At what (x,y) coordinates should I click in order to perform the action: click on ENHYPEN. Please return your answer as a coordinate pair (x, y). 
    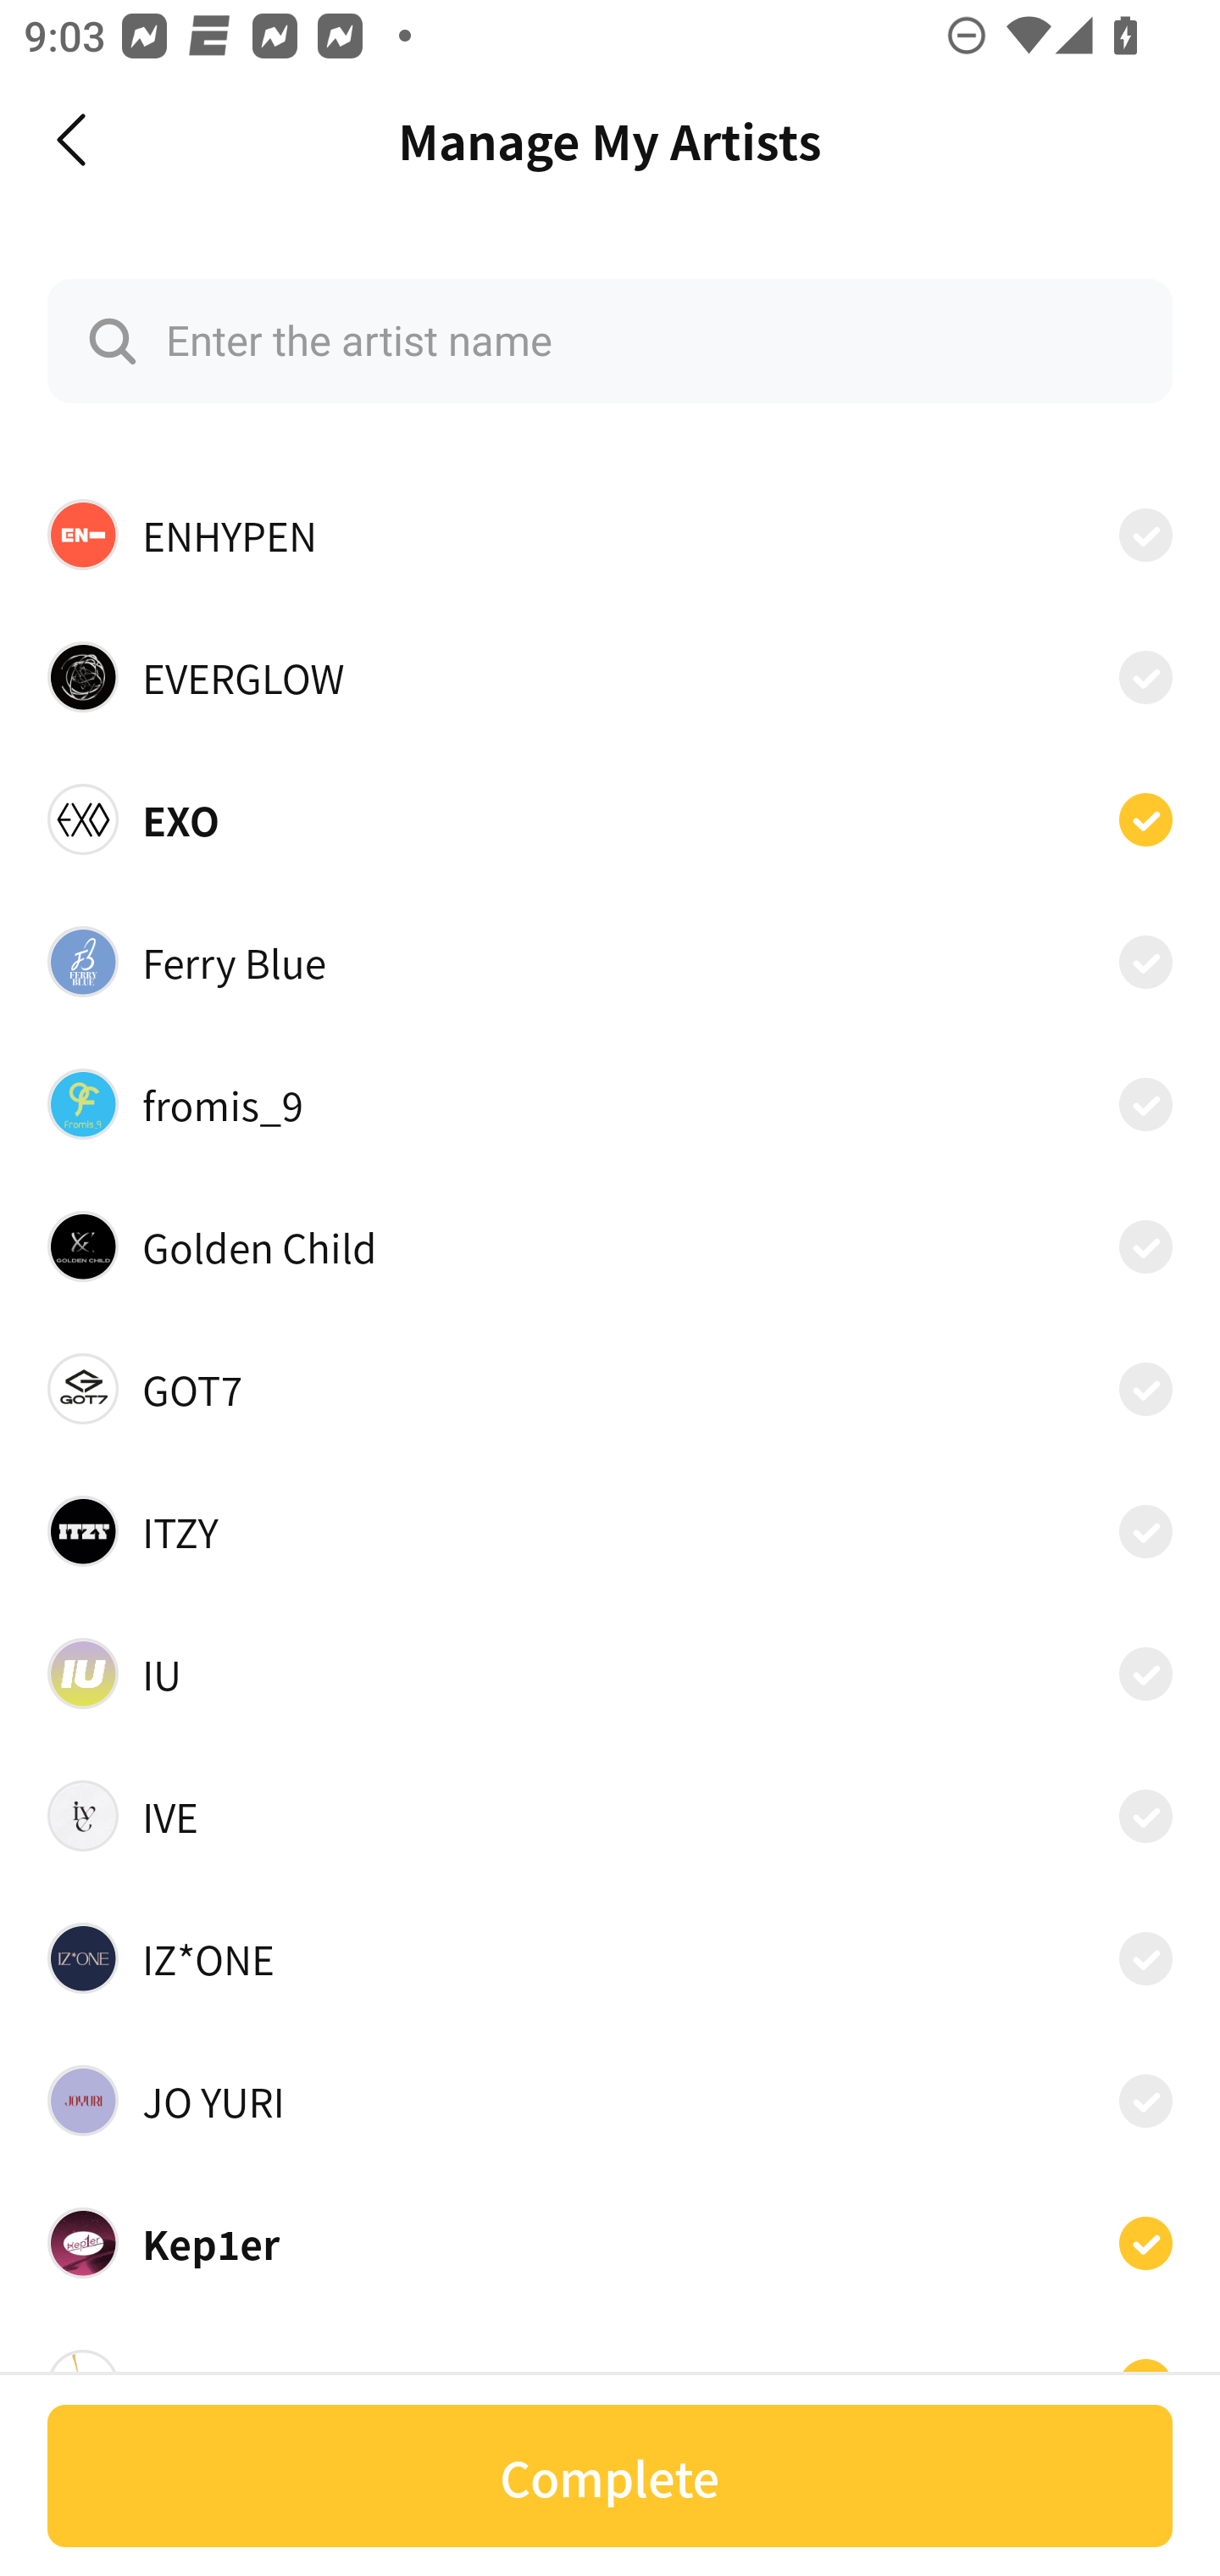
    Looking at the image, I should click on (610, 534).